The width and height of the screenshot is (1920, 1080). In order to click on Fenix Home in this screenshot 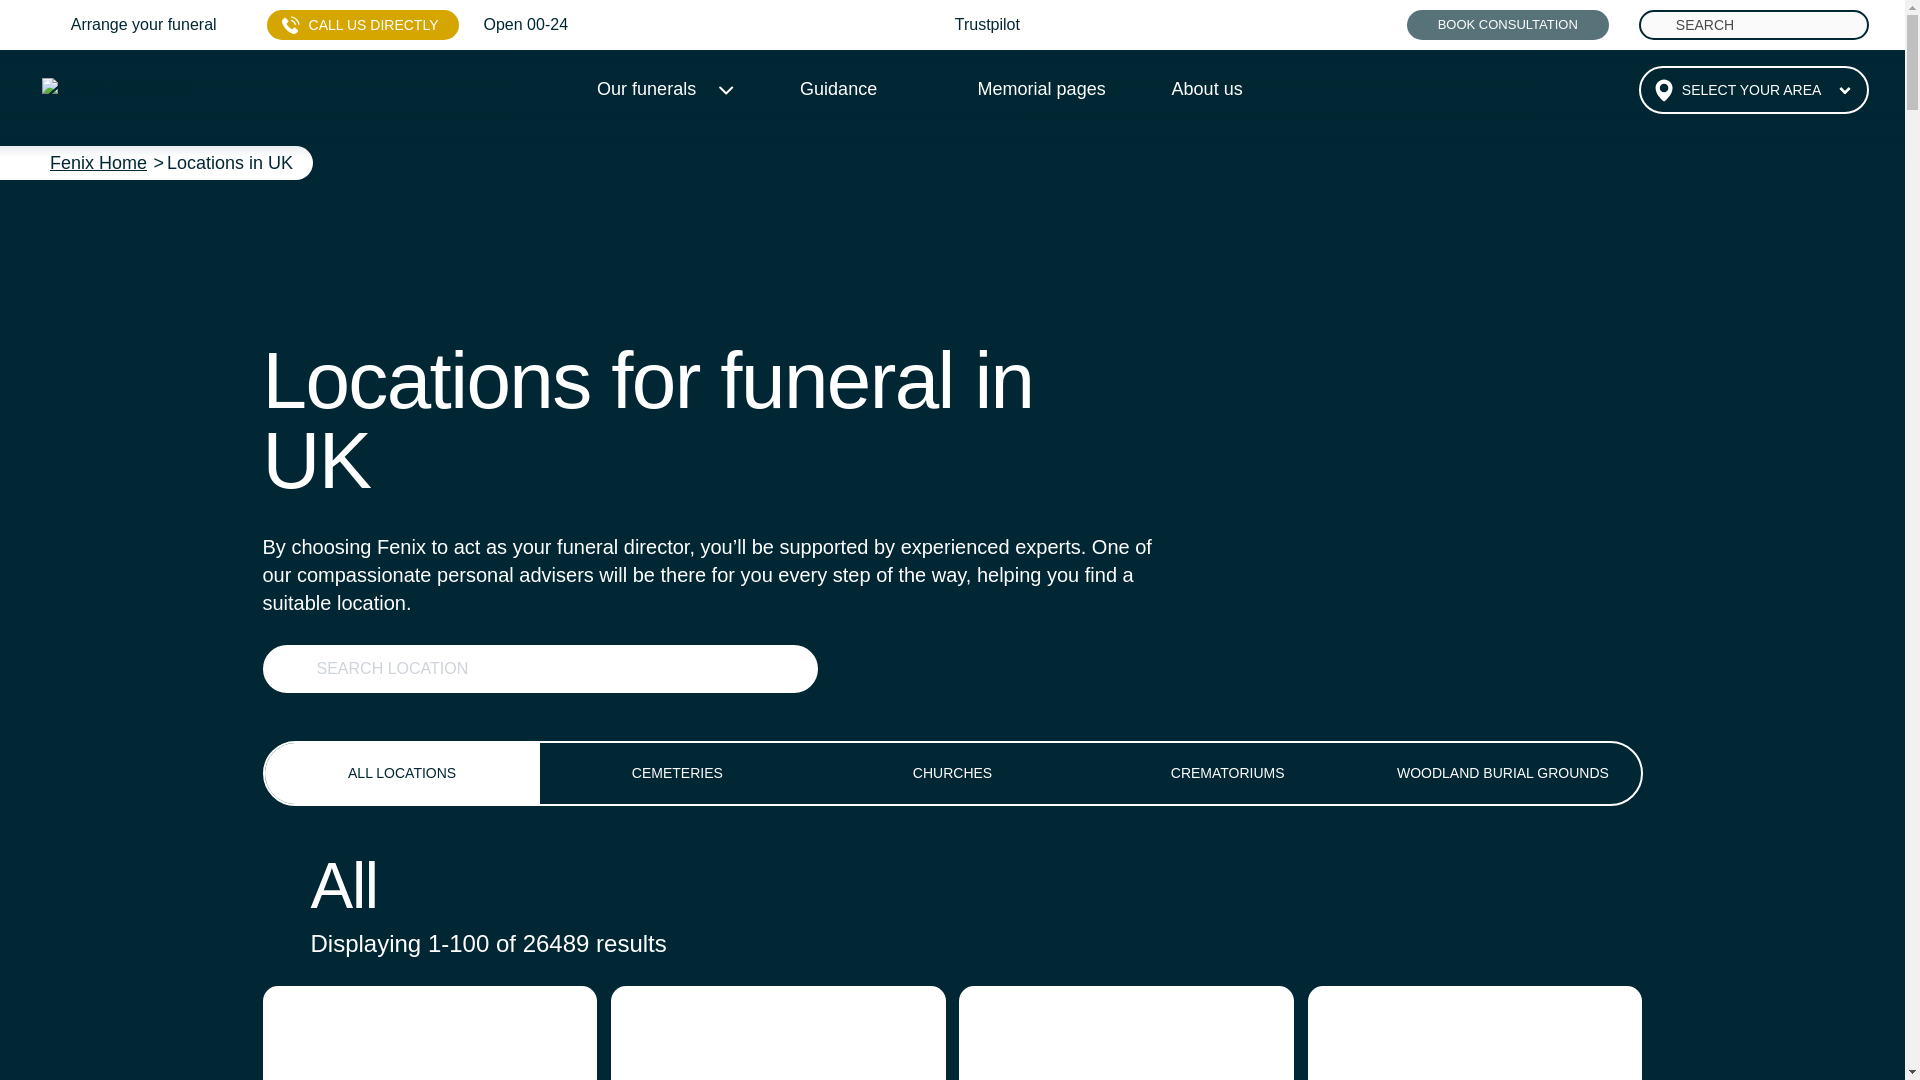, I will do `click(98, 162)`.